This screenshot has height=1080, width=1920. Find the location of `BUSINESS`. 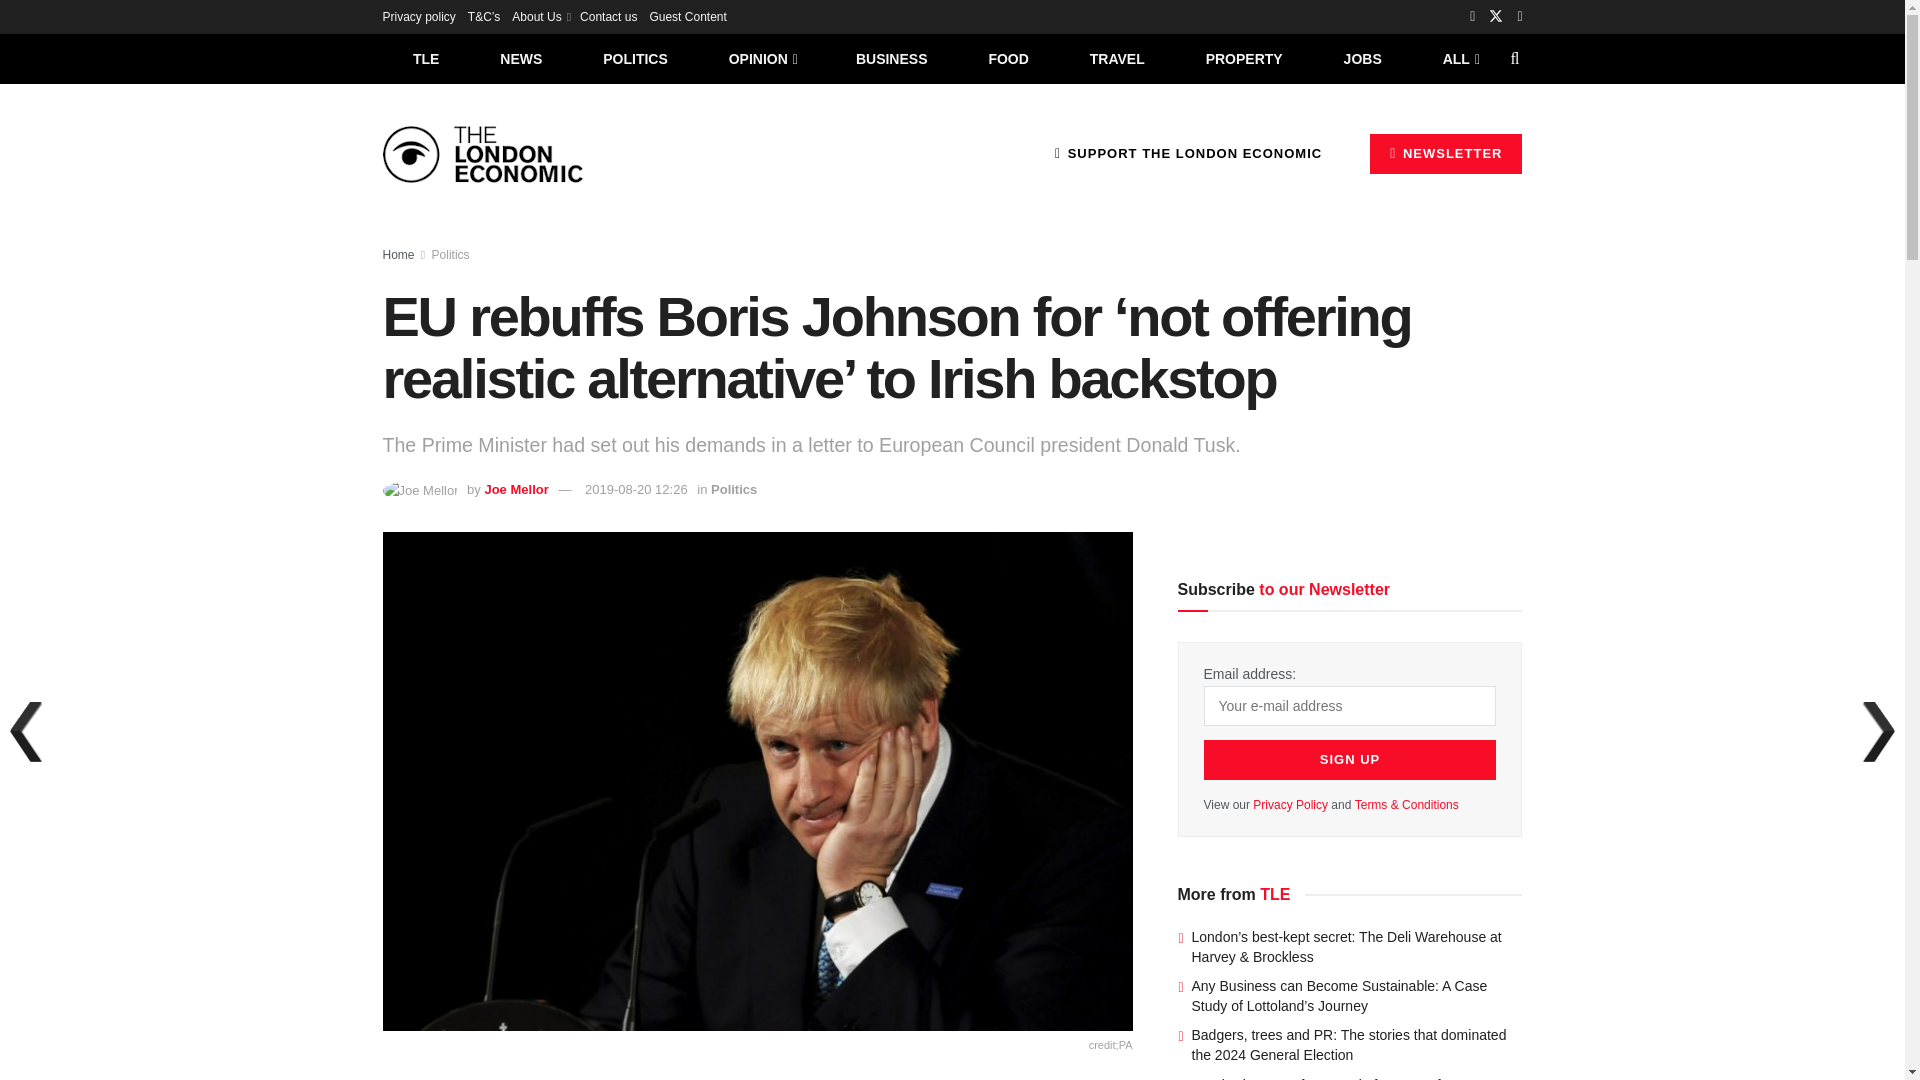

BUSINESS is located at coordinates (892, 58).